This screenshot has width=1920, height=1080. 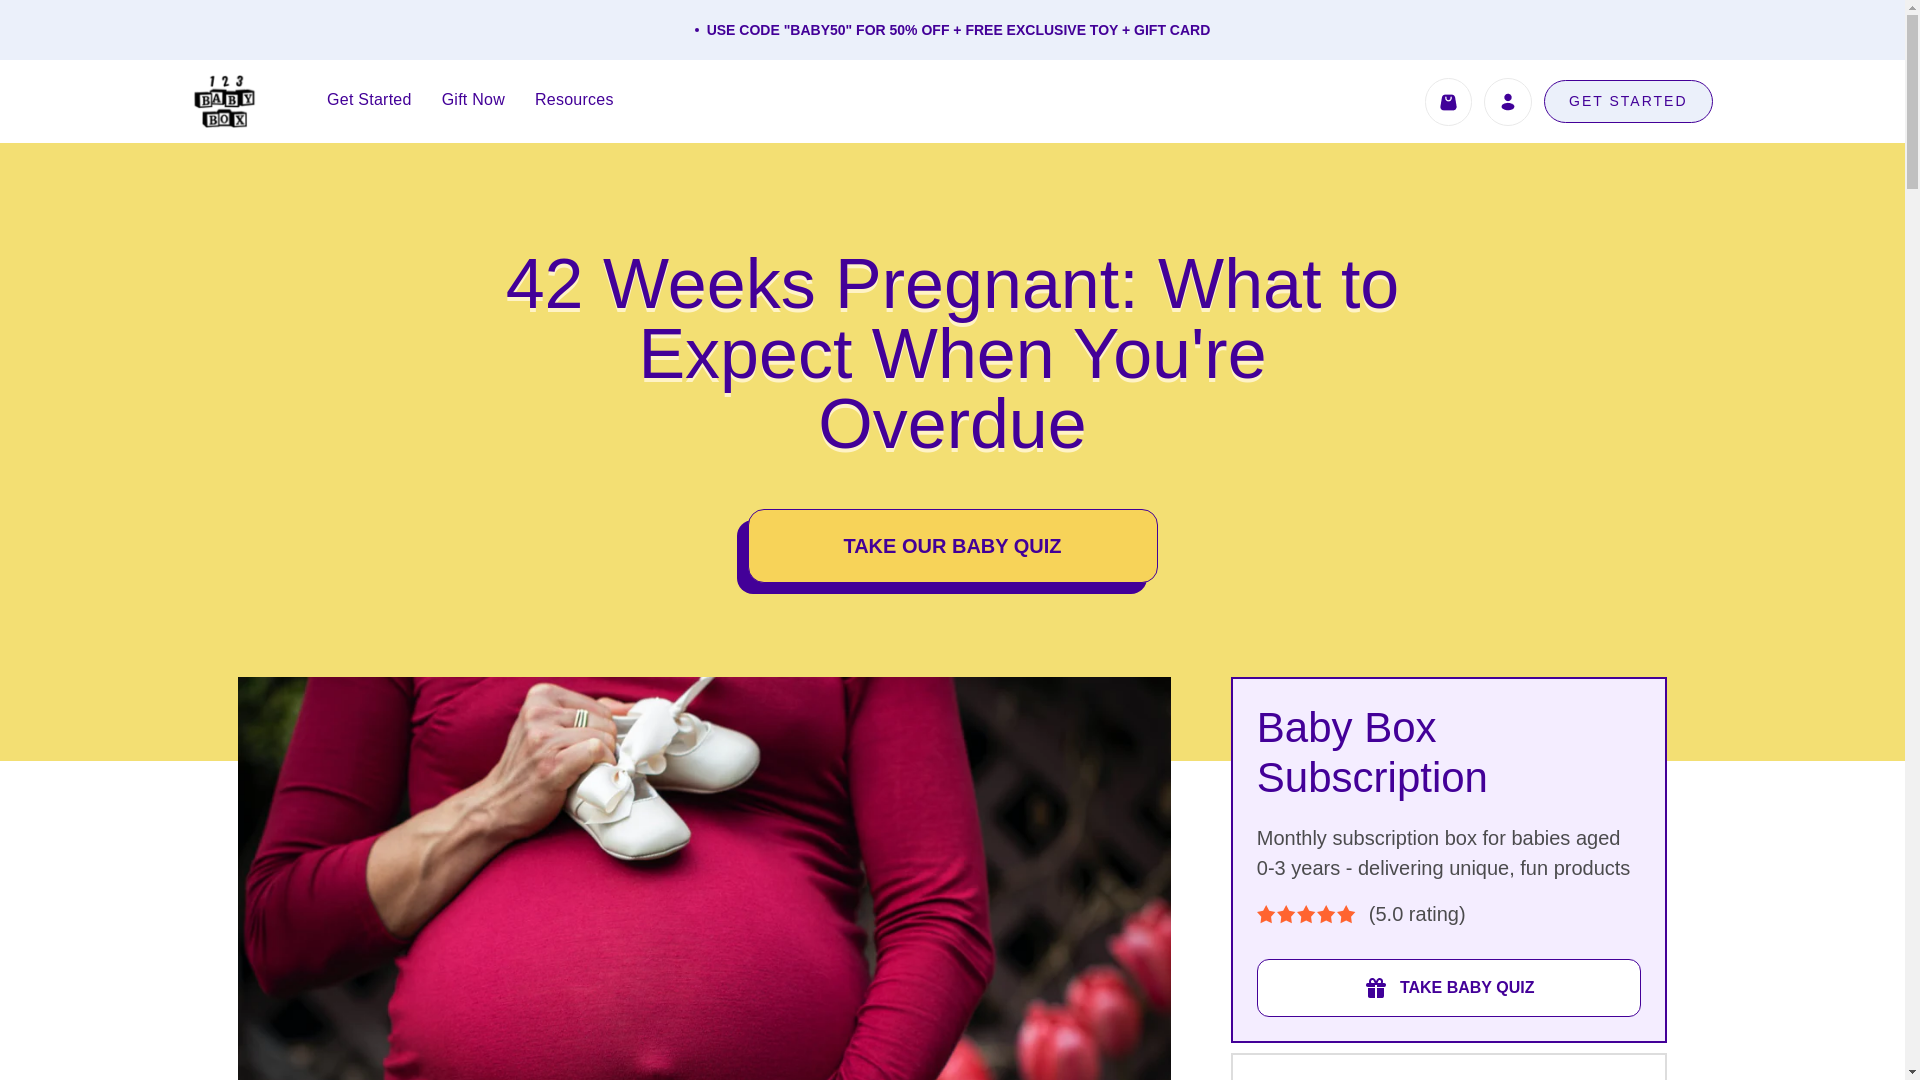 What do you see at coordinates (574, 100) in the screenshot?
I see `Resources` at bounding box center [574, 100].